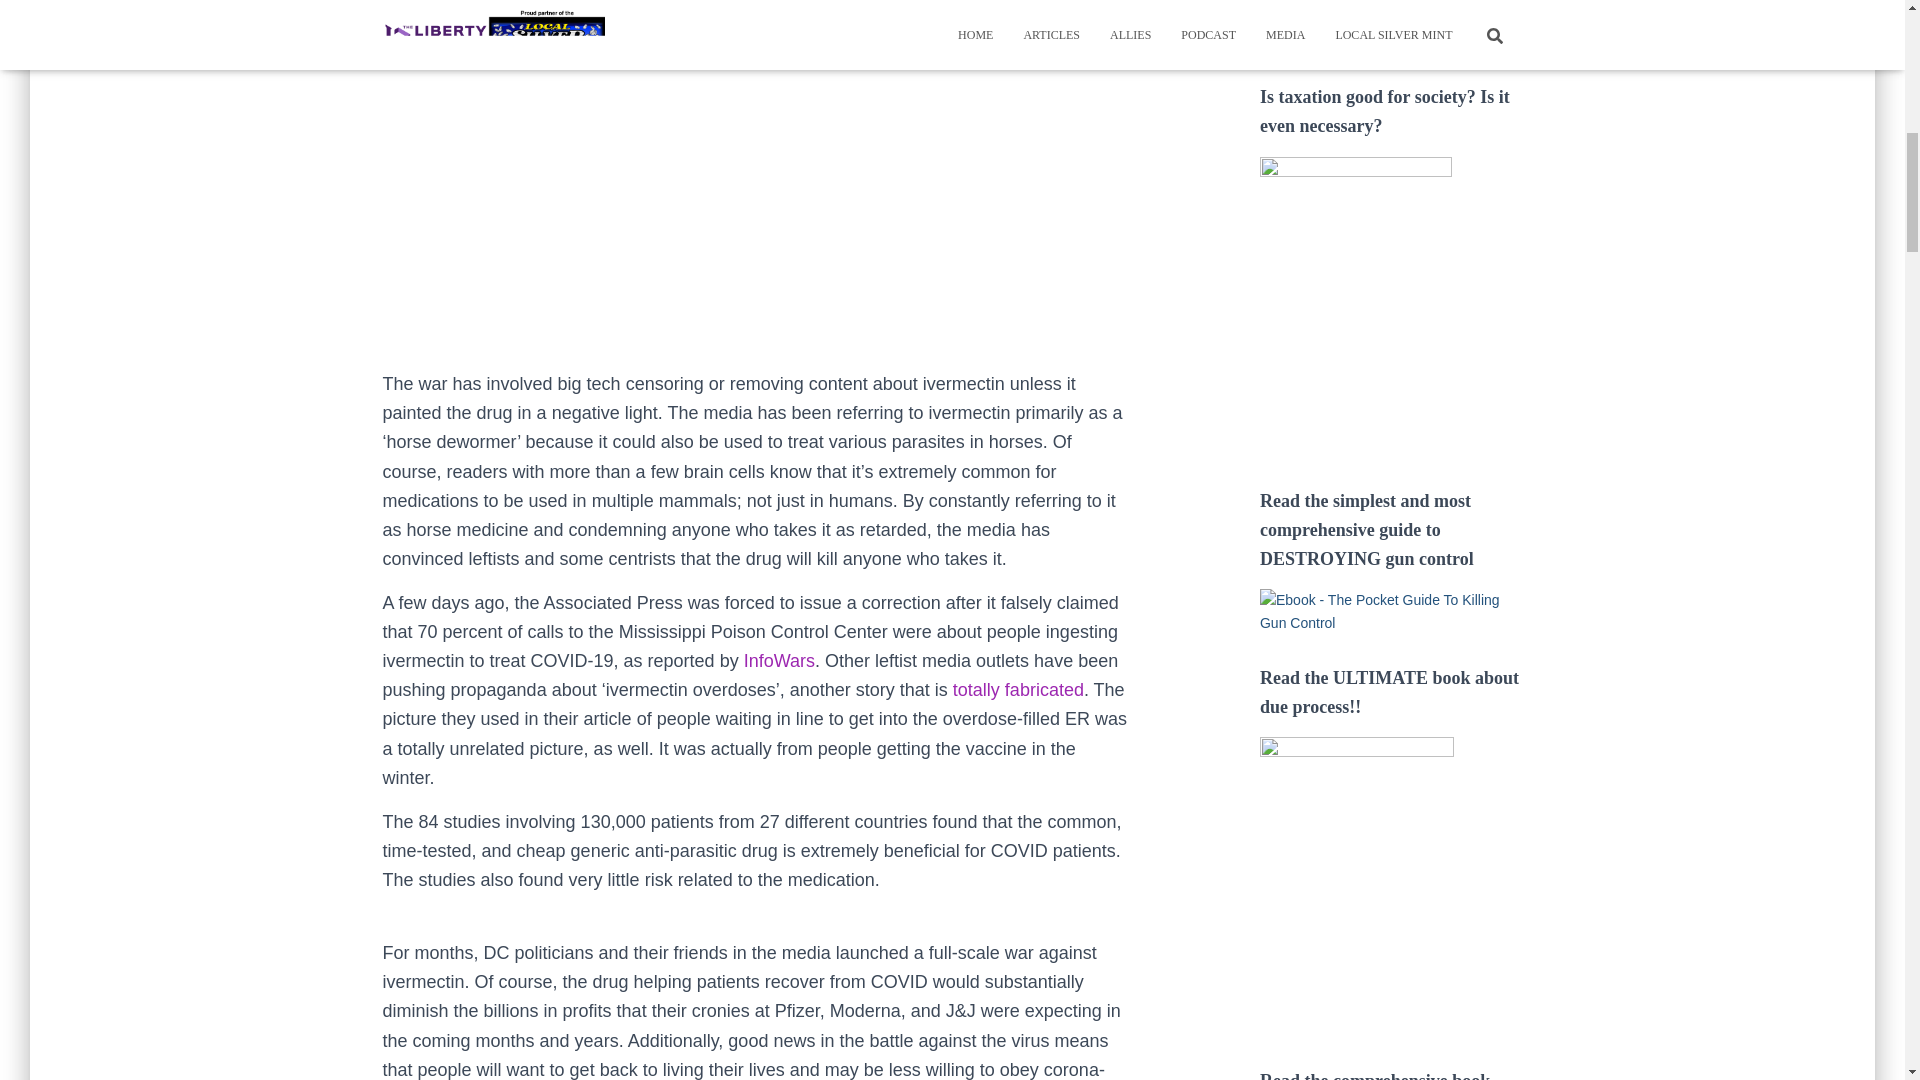 The height and width of the screenshot is (1080, 1920). Describe the element at coordinates (1018, 690) in the screenshot. I see `totally fabricated` at that location.